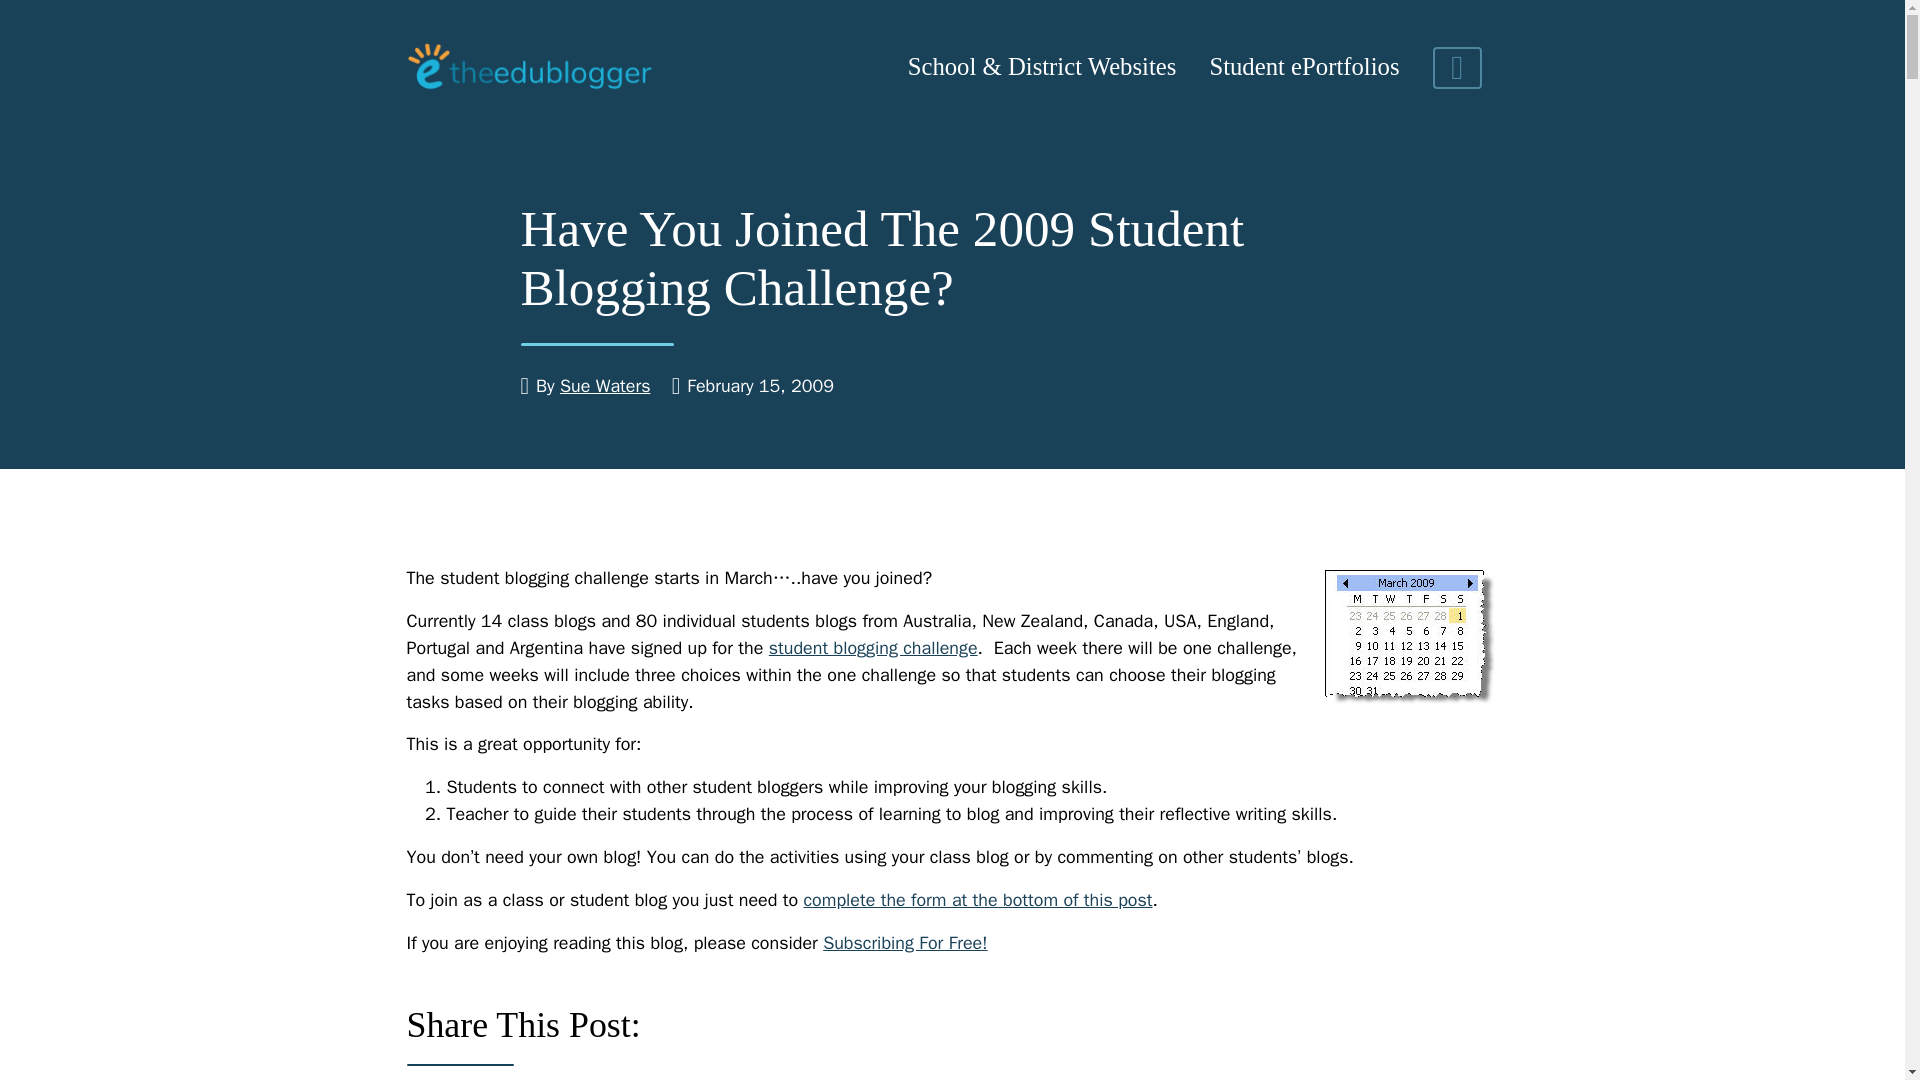 This screenshot has height=1080, width=1920. What do you see at coordinates (1304, 68) in the screenshot?
I see `Student ePortfolios` at bounding box center [1304, 68].